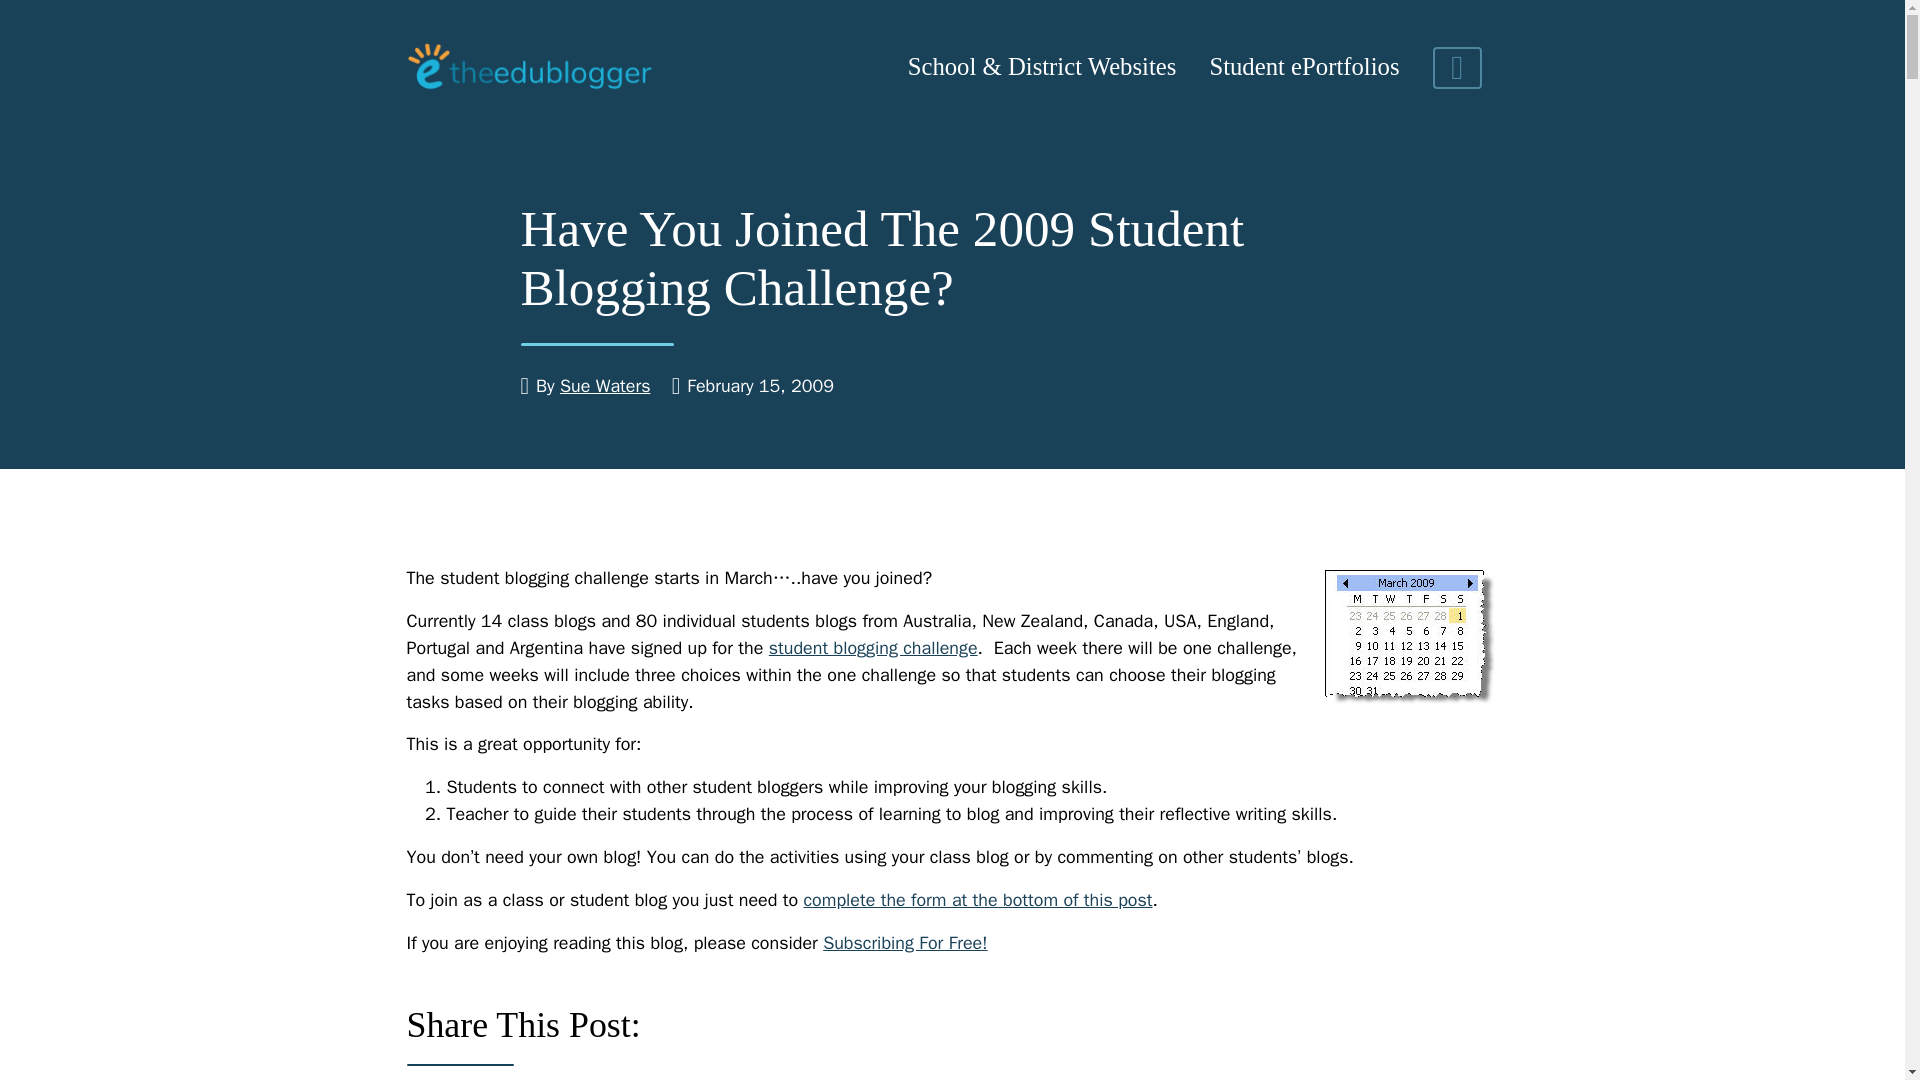 This screenshot has height=1080, width=1920. What do you see at coordinates (1304, 68) in the screenshot?
I see `Student ePortfolios` at bounding box center [1304, 68].